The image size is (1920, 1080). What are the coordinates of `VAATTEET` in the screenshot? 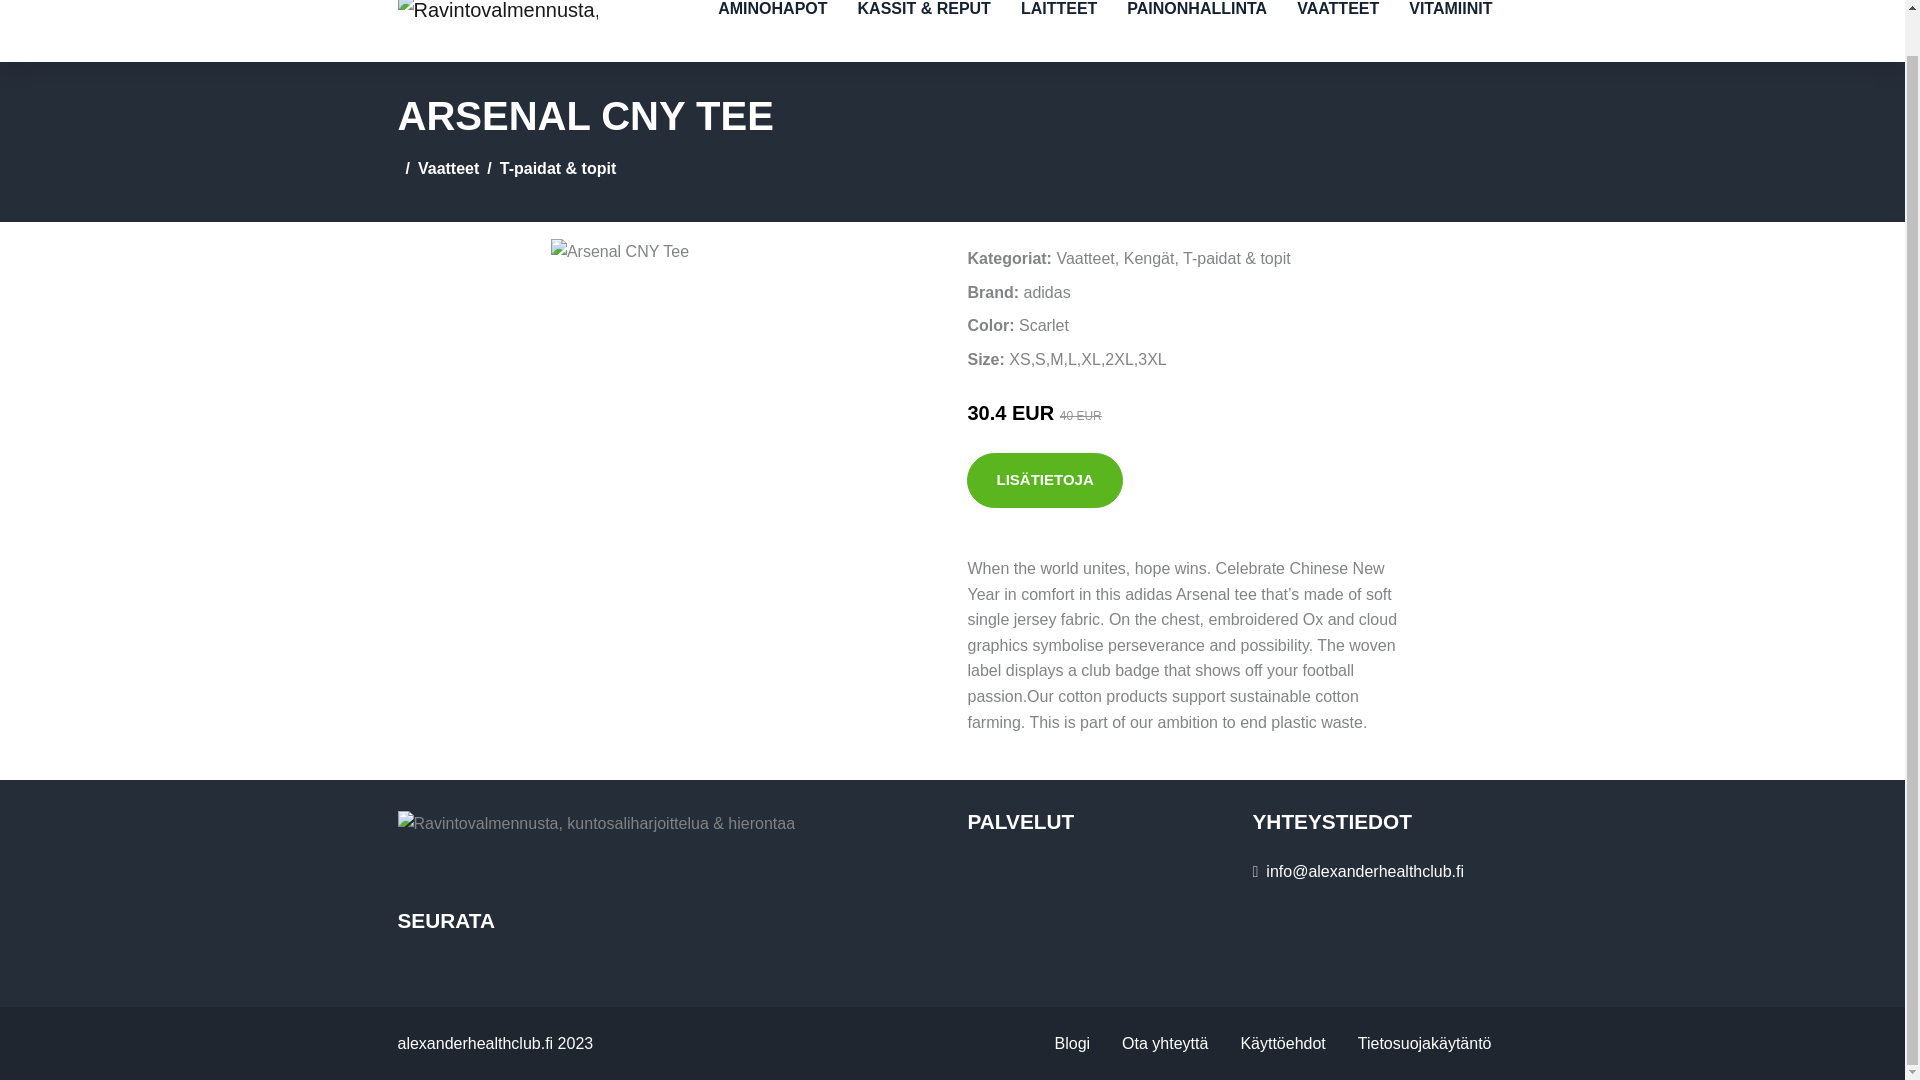 It's located at (1338, 30).